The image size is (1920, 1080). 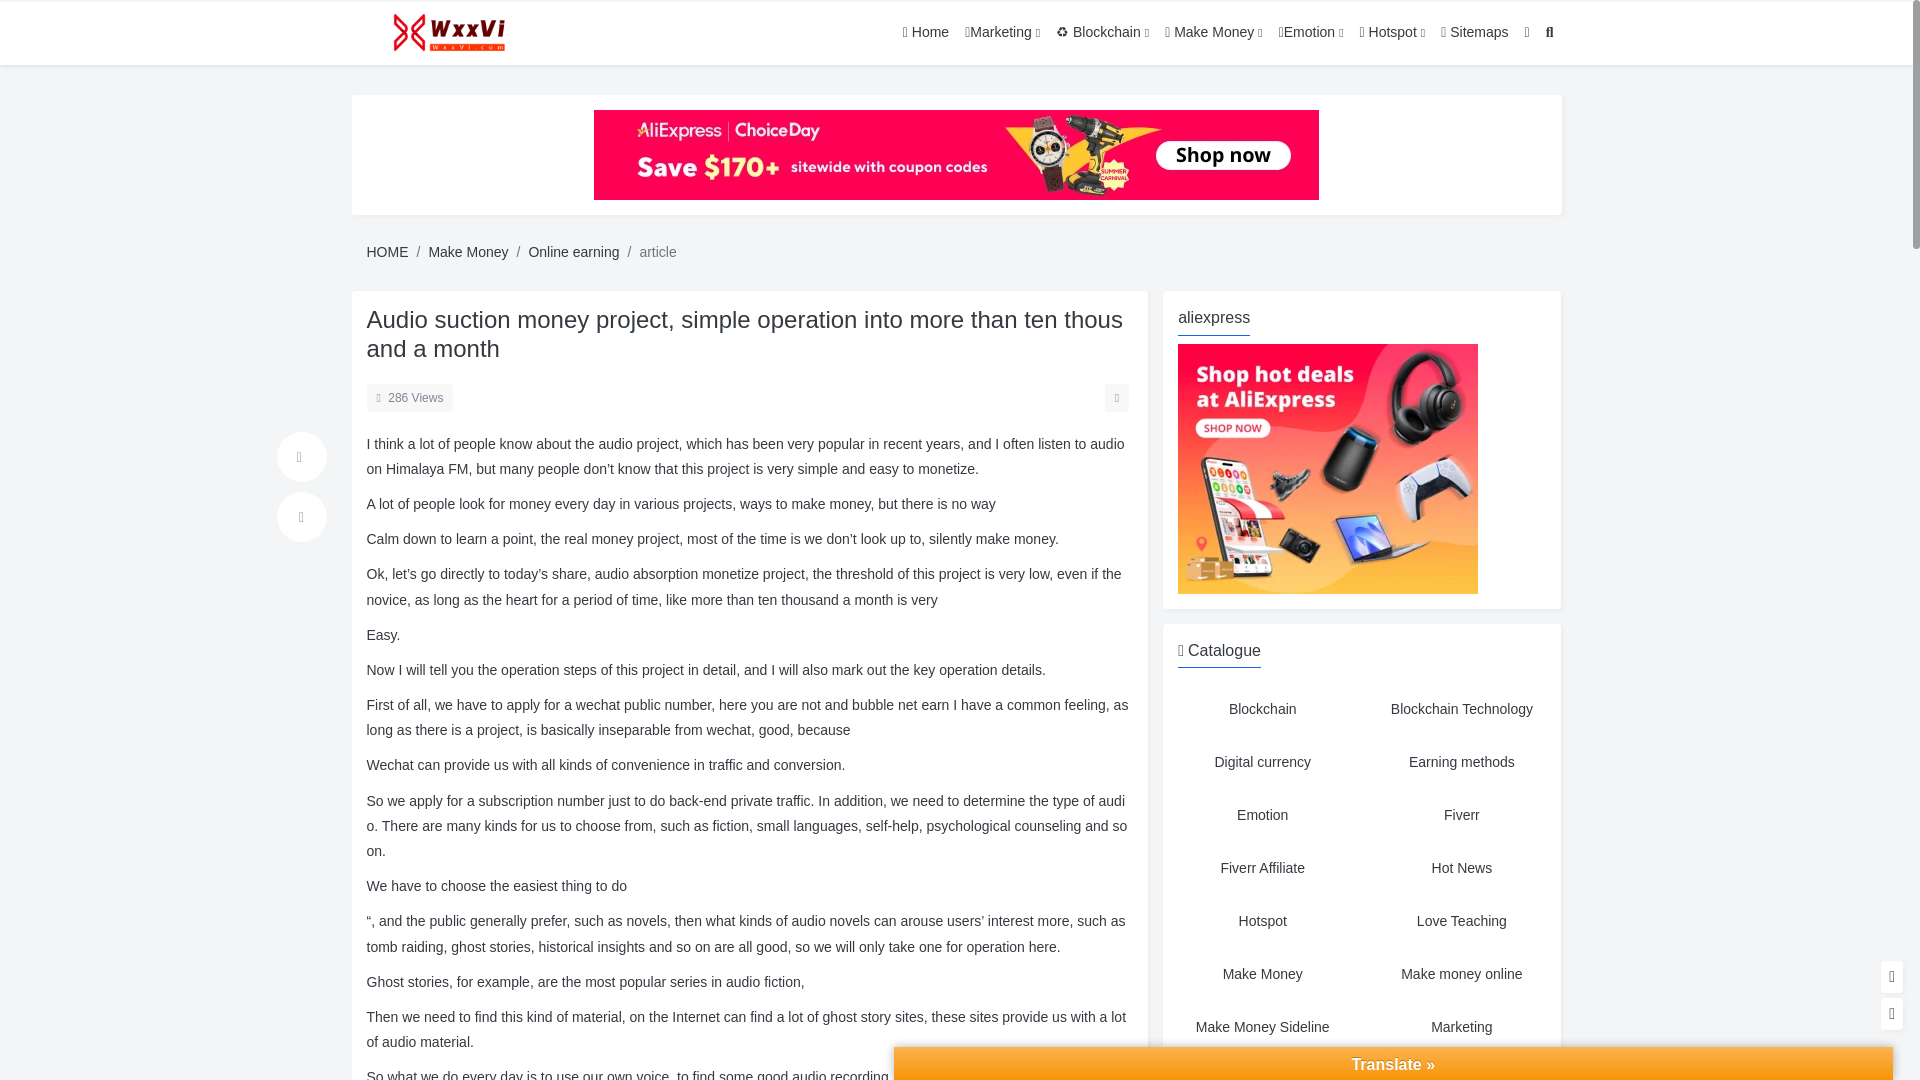 I want to click on Blockchain, so click(x=1262, y=709).